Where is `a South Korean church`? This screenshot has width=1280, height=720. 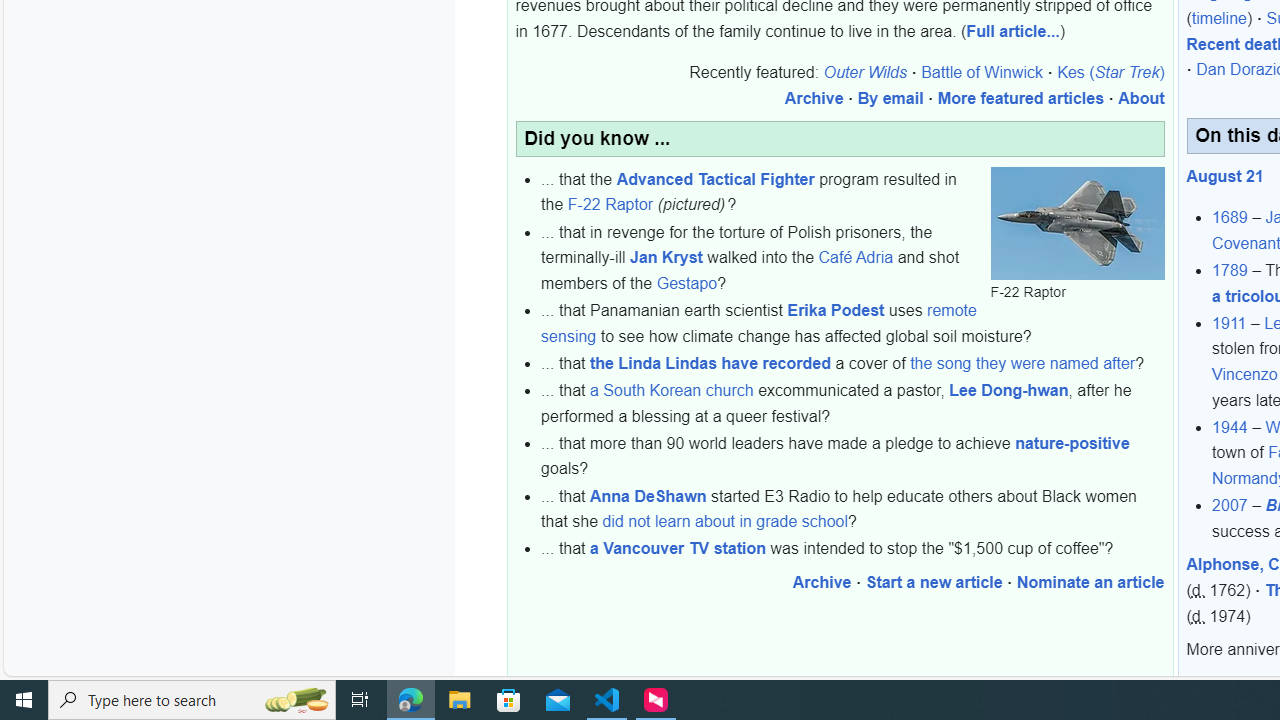
a South Korean church is located at coordinates (672, 391).